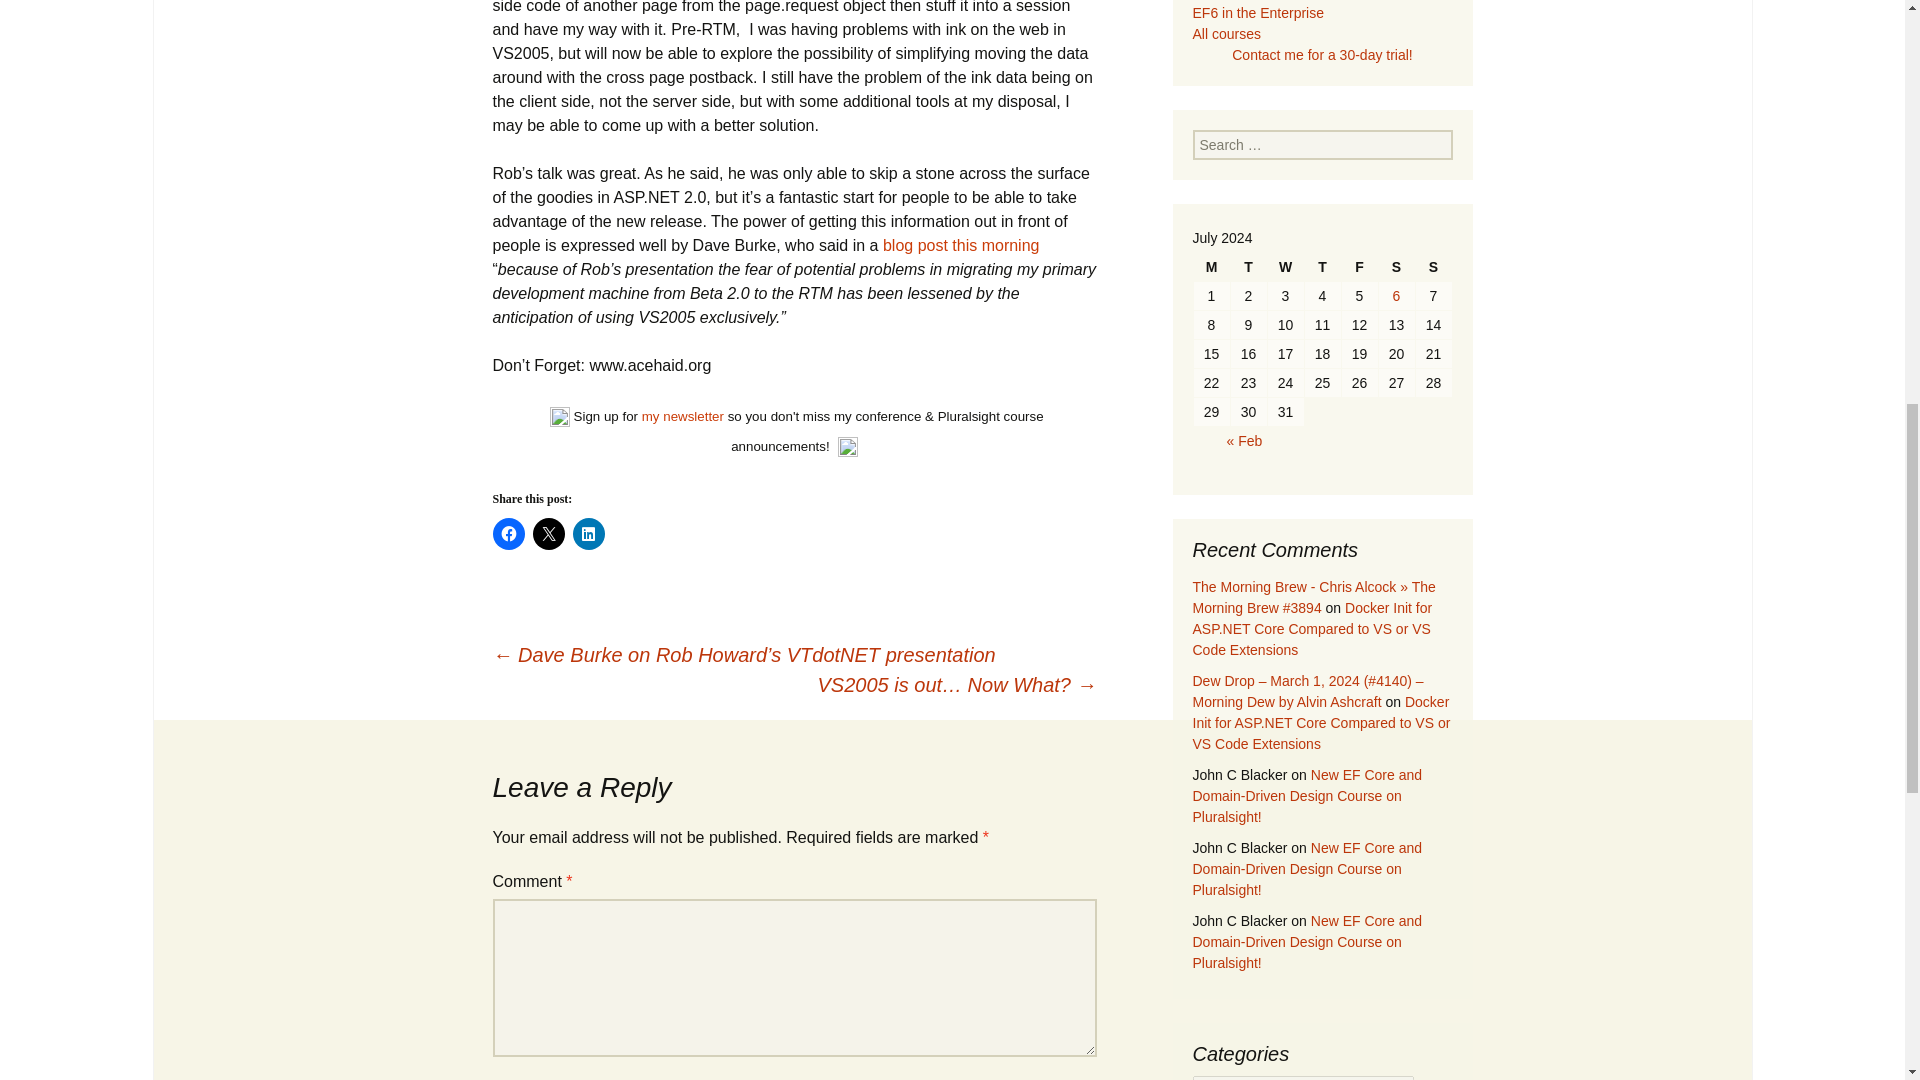 This screenshot has height=1080, width=1920. I want to click on Saturday, so click(1396, 266).